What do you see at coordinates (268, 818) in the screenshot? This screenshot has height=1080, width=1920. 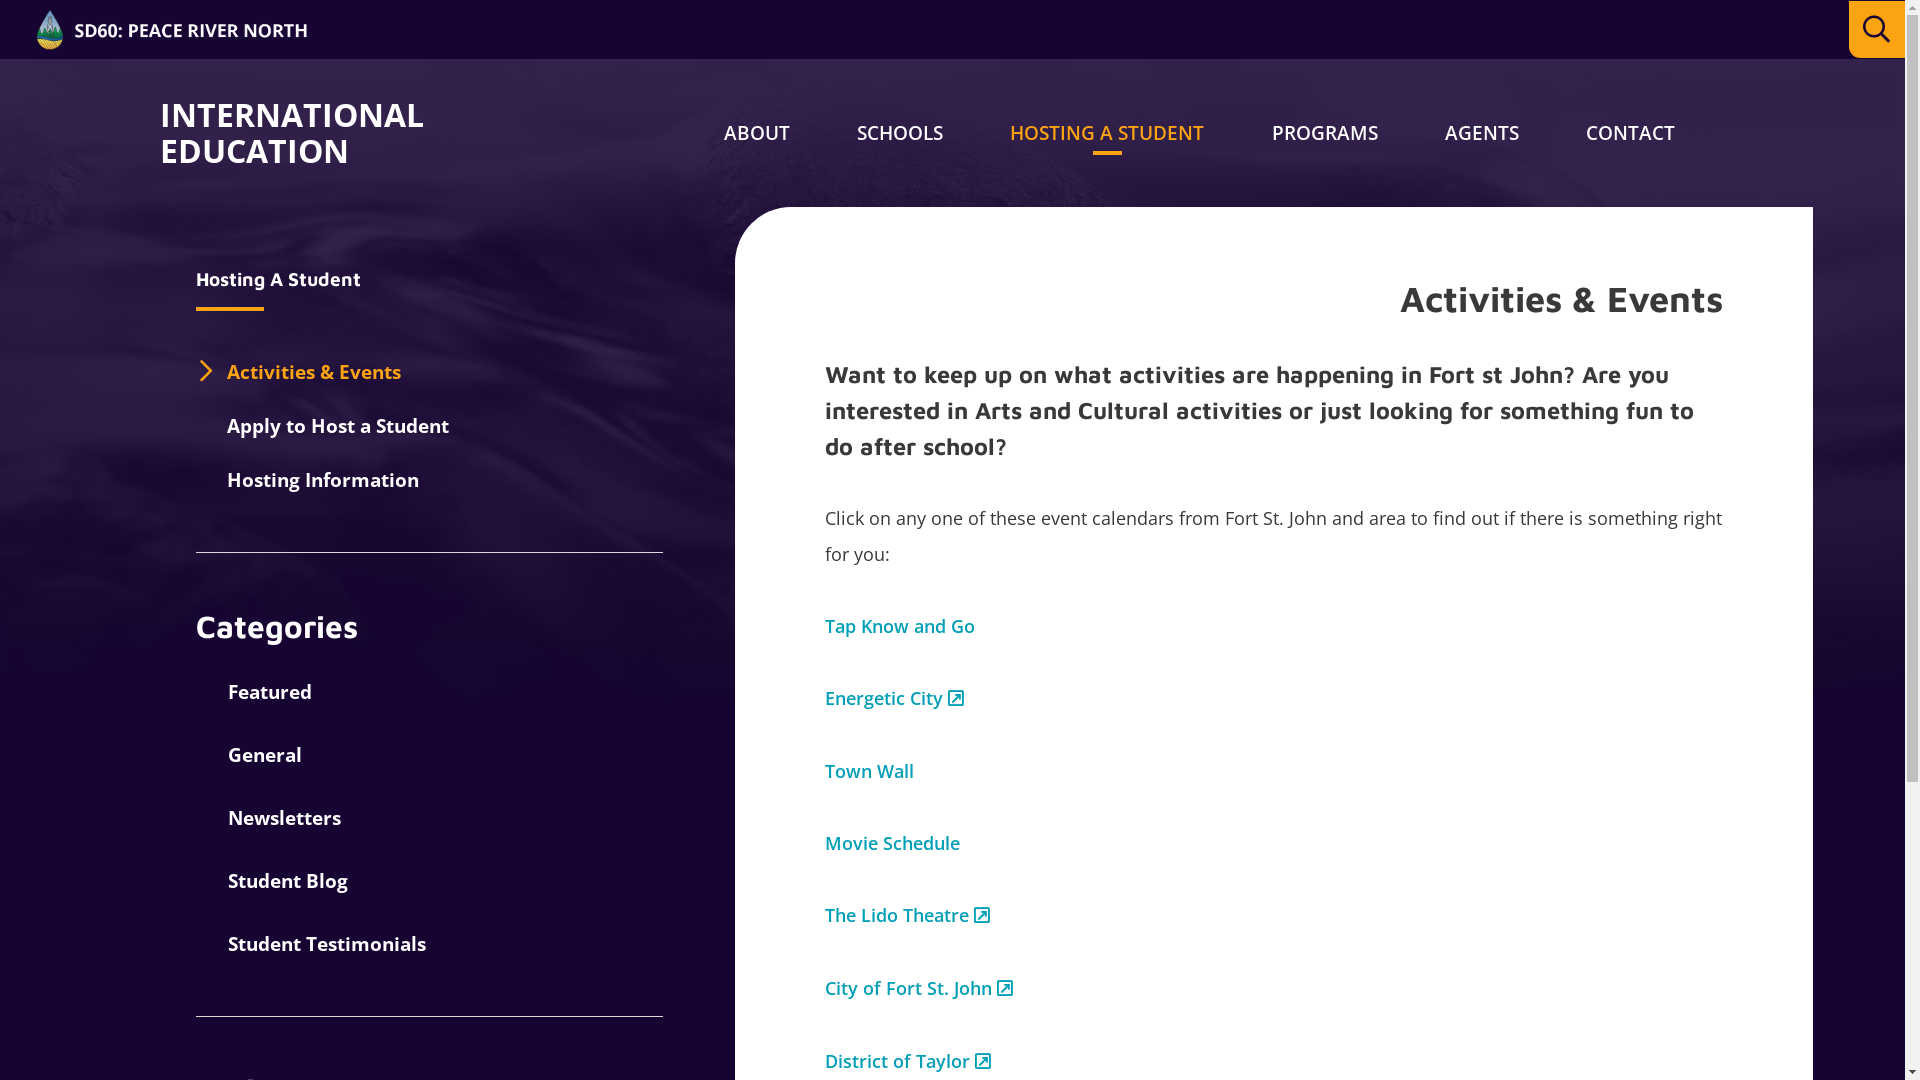 I see `Newsletters` at bounding box center [268, 818].